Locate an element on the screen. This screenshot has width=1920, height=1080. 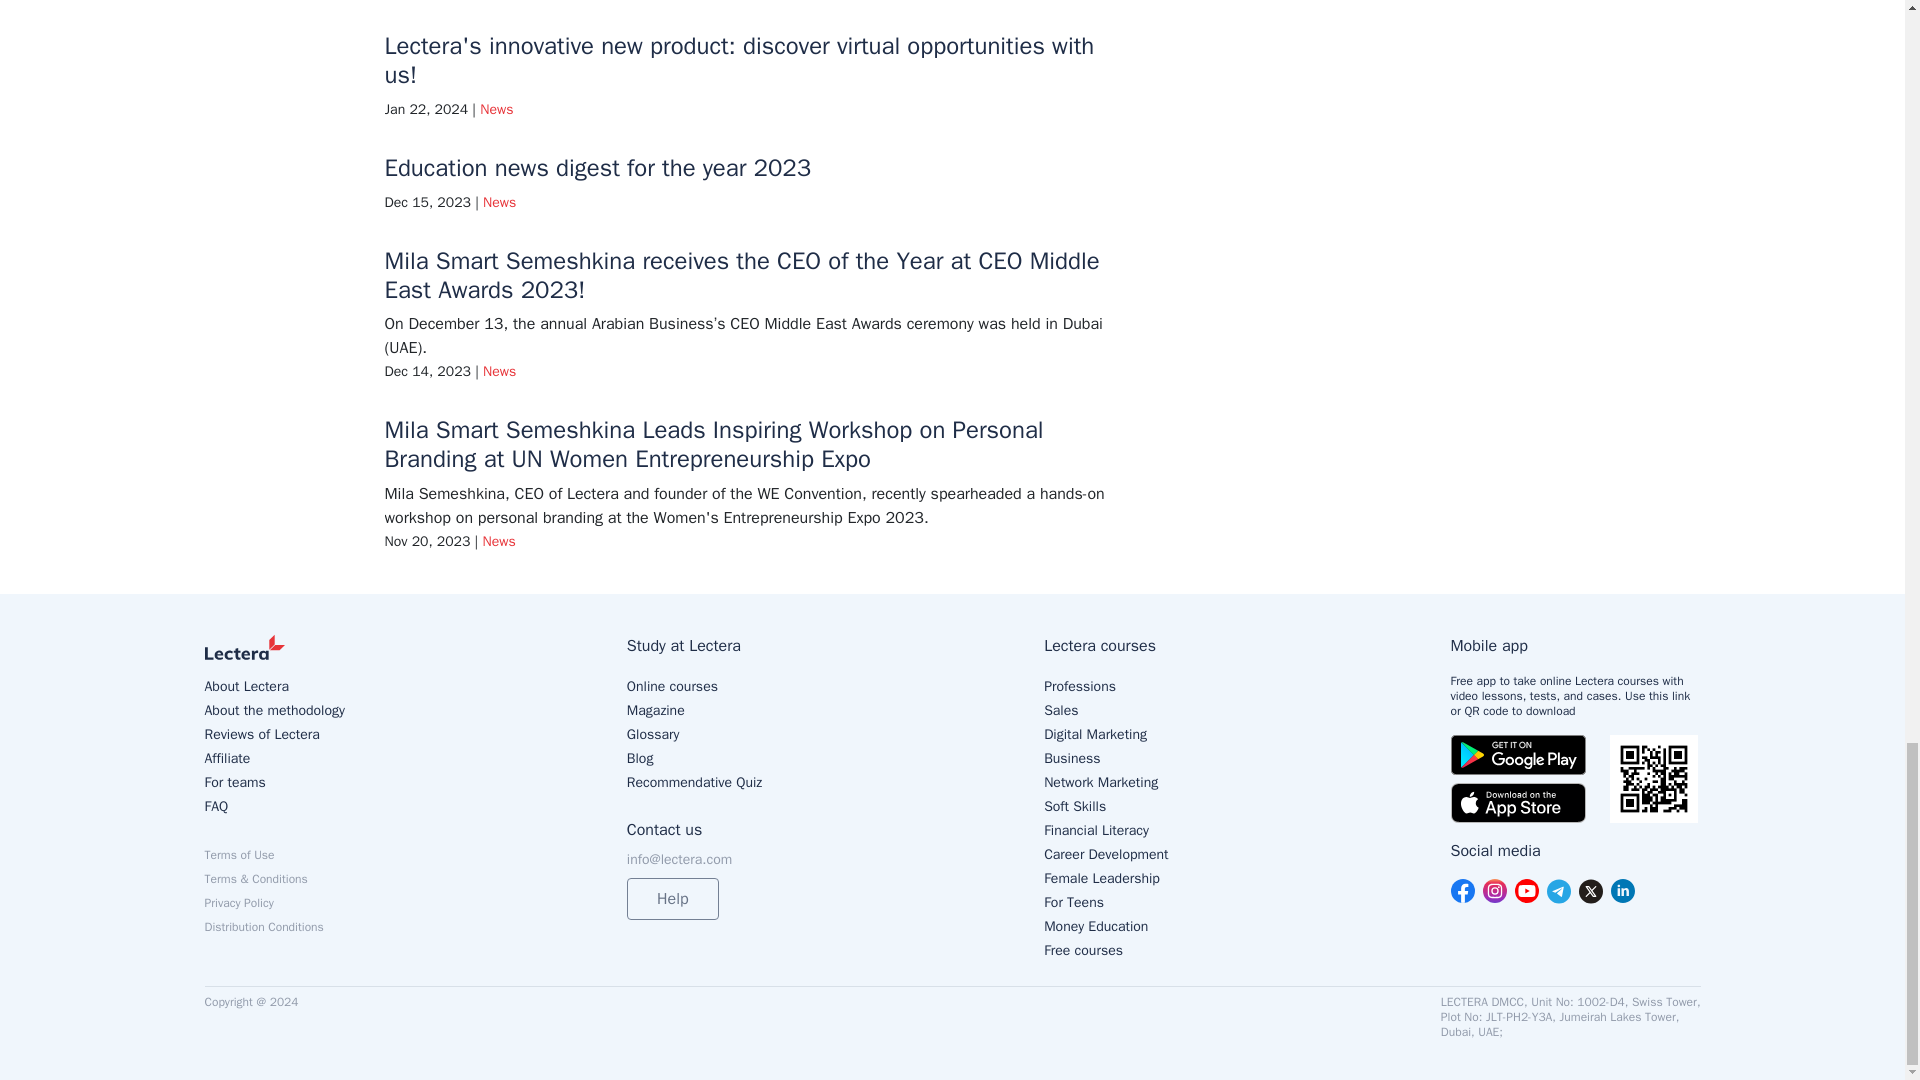
Jul 29, 2024 is located at coordinates (1213, 514).